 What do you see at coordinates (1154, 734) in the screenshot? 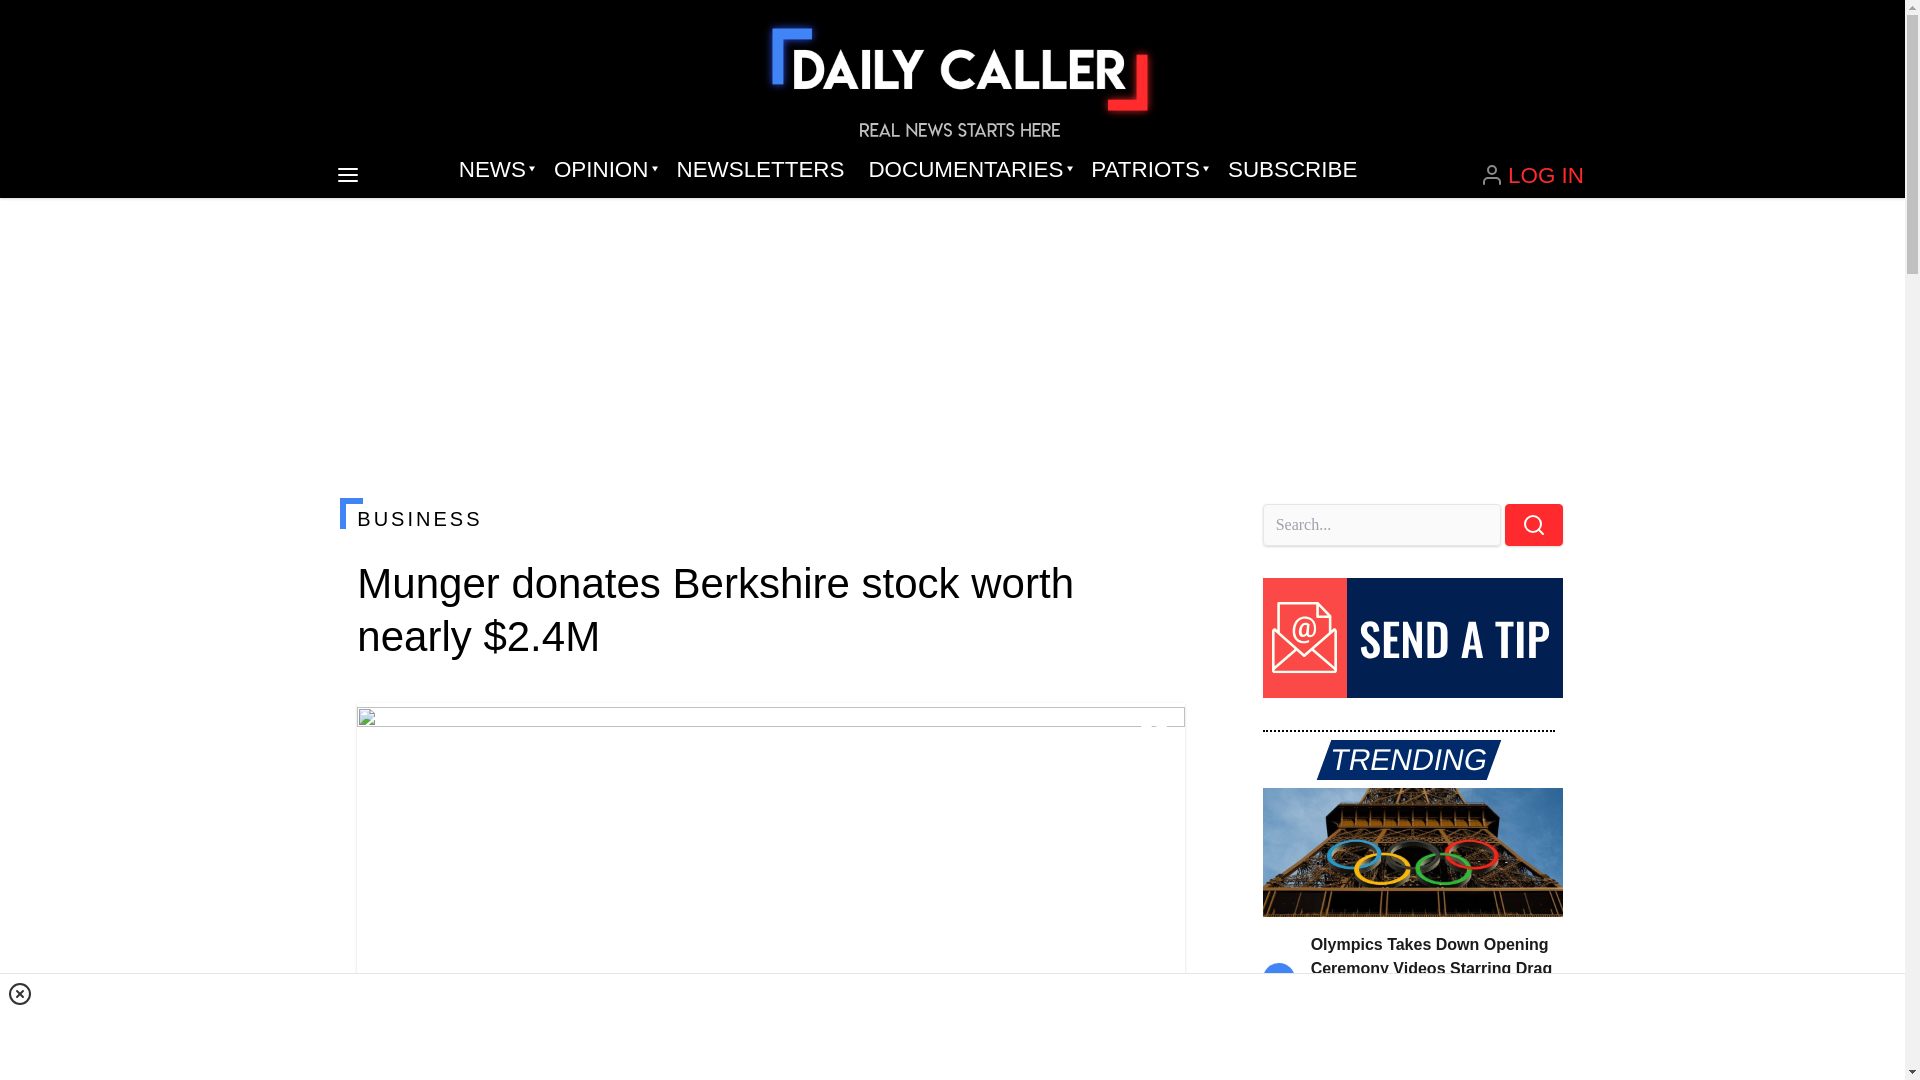
I see `Toggle fullscreen` at bounding box center [1154, 734].